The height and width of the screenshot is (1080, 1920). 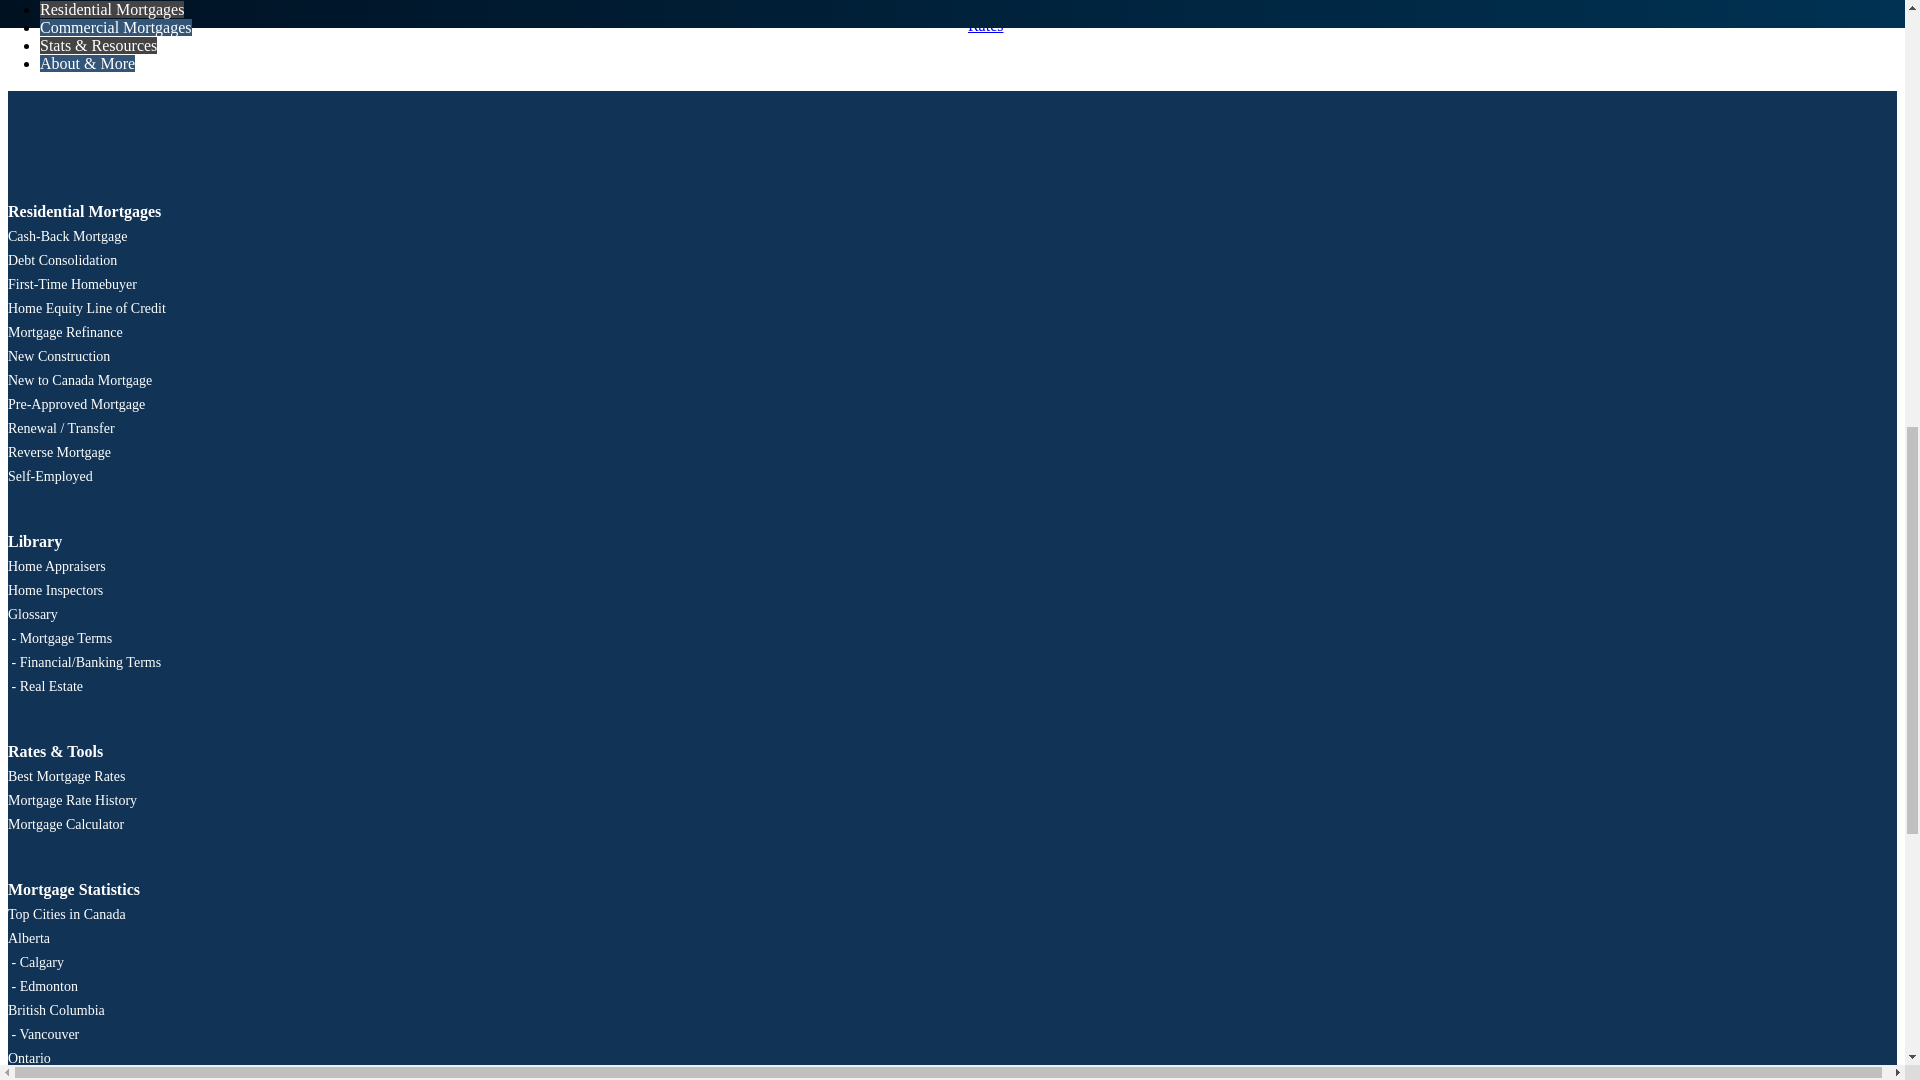 What do you see at coordinates (56, 566) in the screenshot?
I see `Home Appraisers` at bounding box center [56, 566].